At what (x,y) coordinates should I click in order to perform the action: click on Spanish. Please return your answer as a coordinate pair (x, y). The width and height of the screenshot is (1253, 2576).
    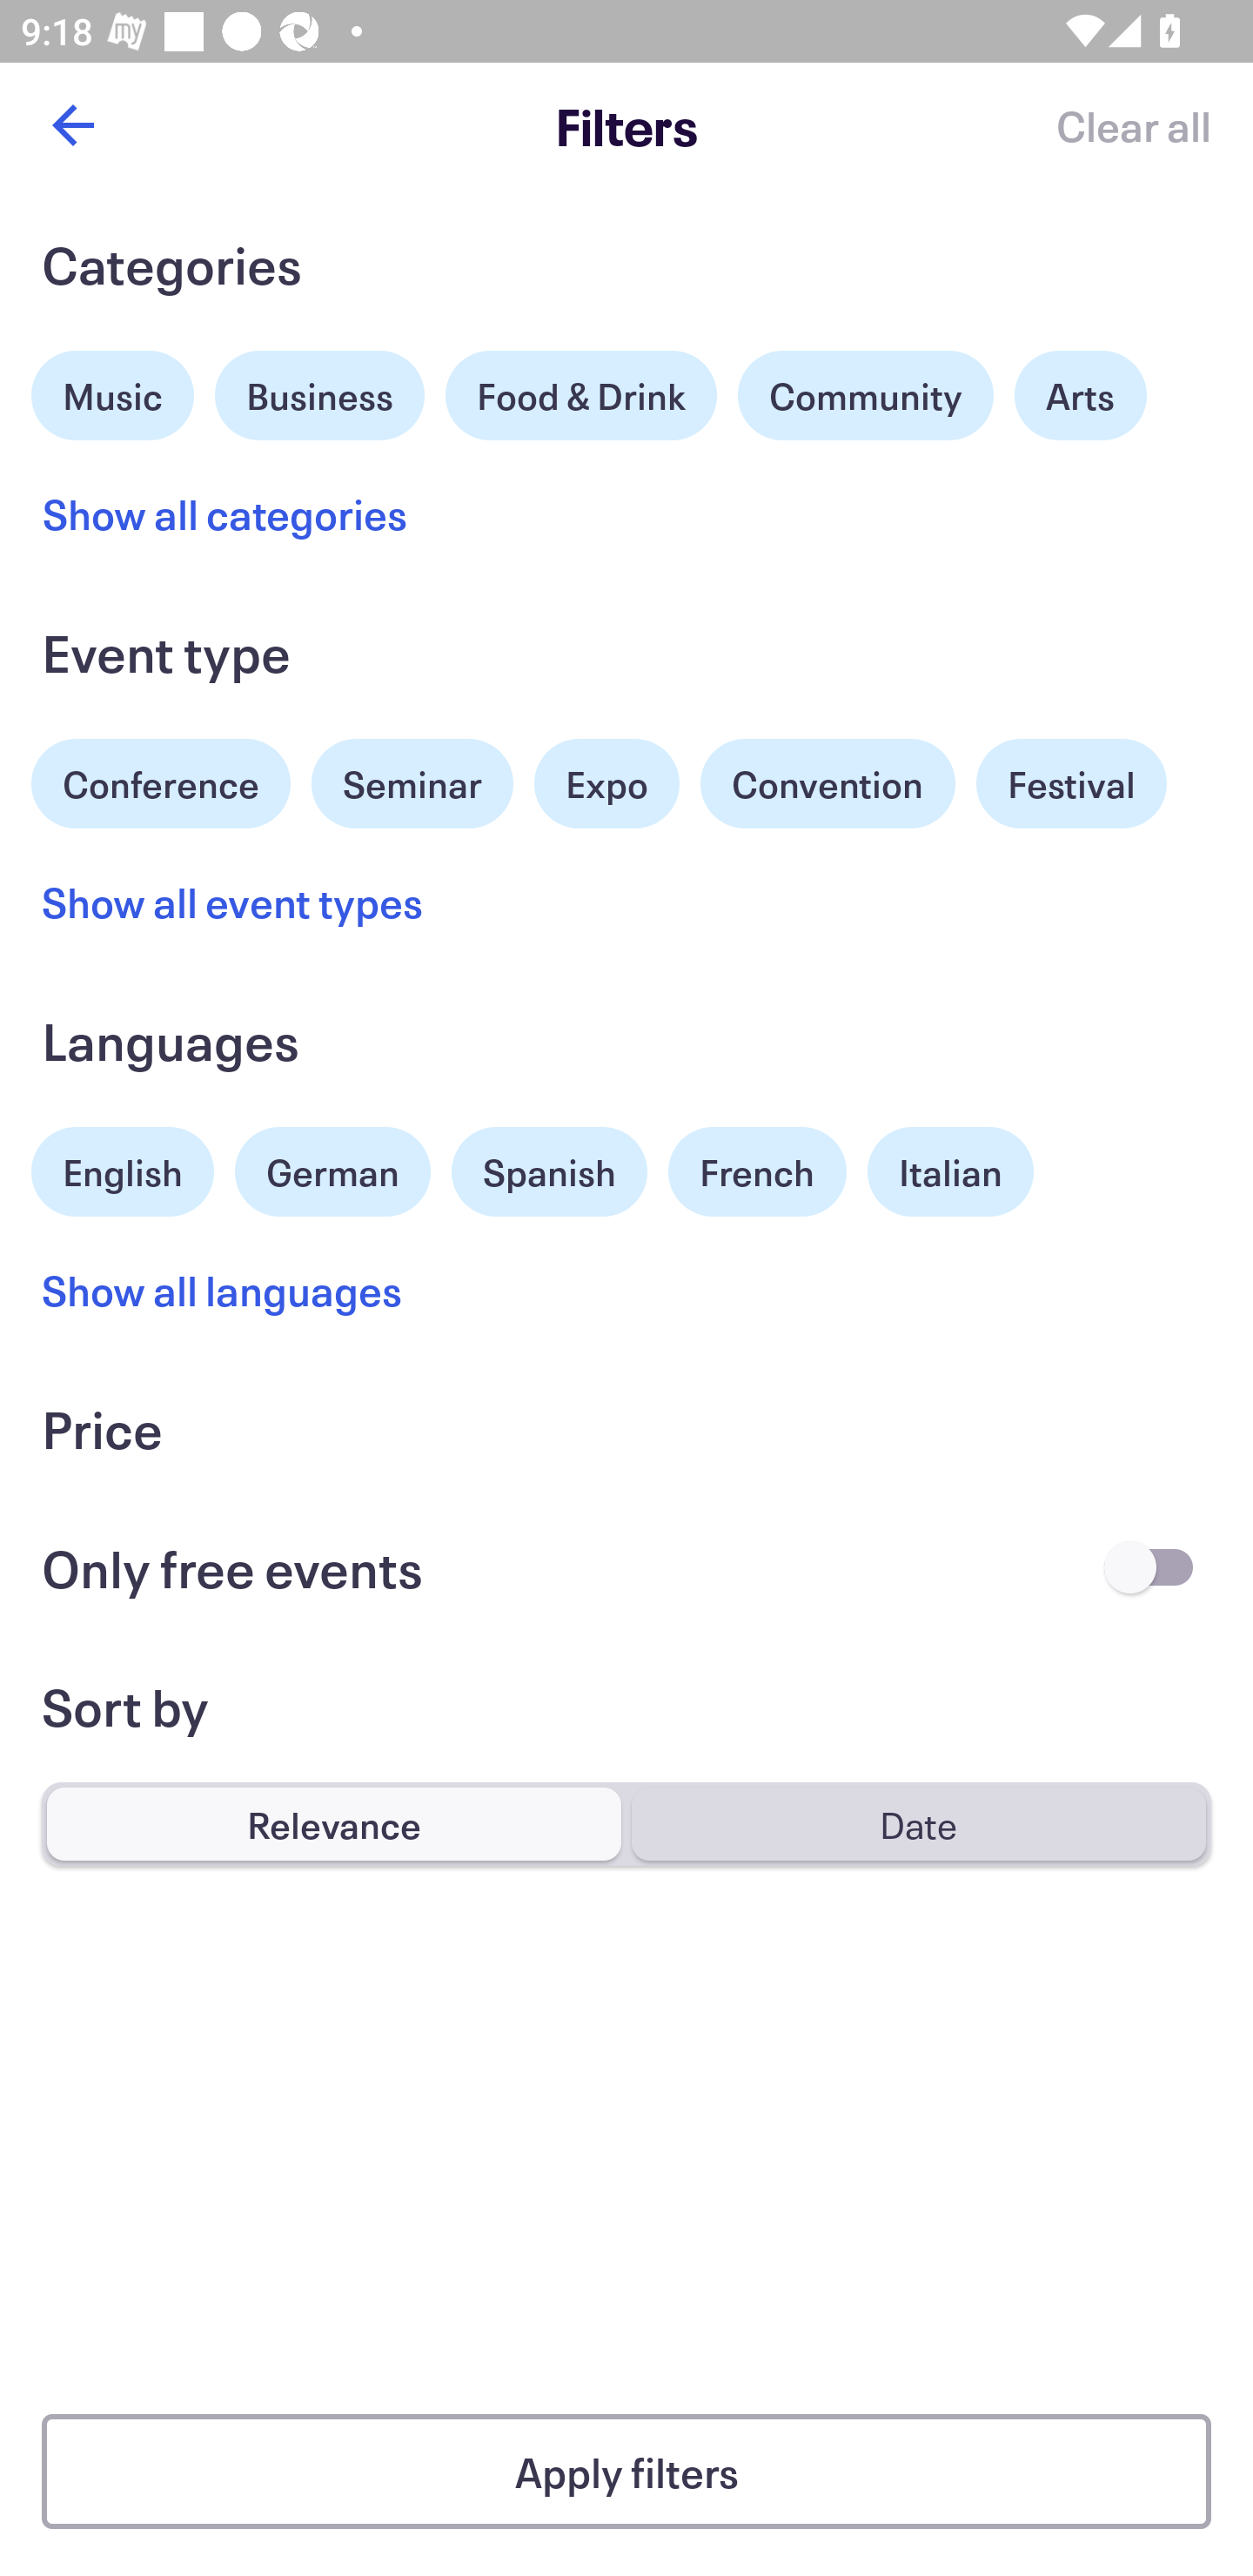
    Looking at the image, I should click on (549, 1171).